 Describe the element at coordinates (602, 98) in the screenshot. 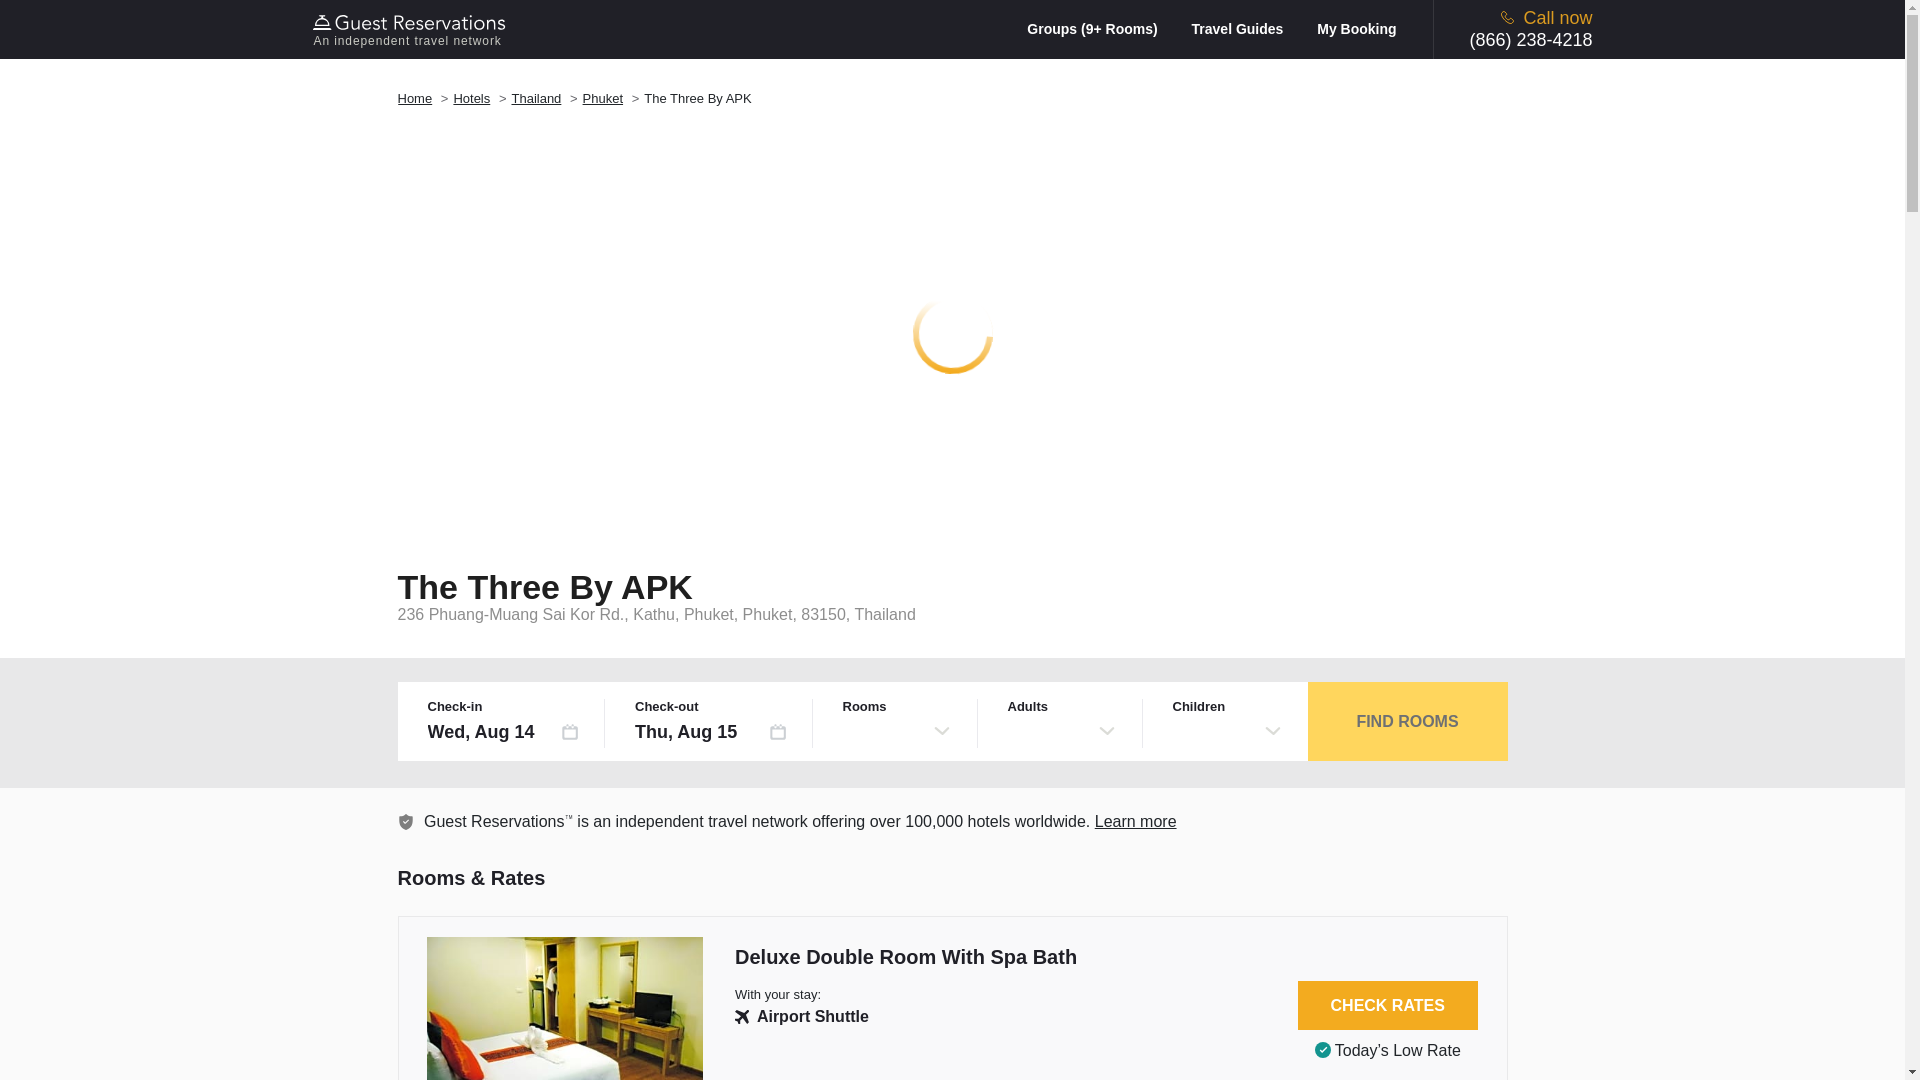

I see `Phuket` at that location.